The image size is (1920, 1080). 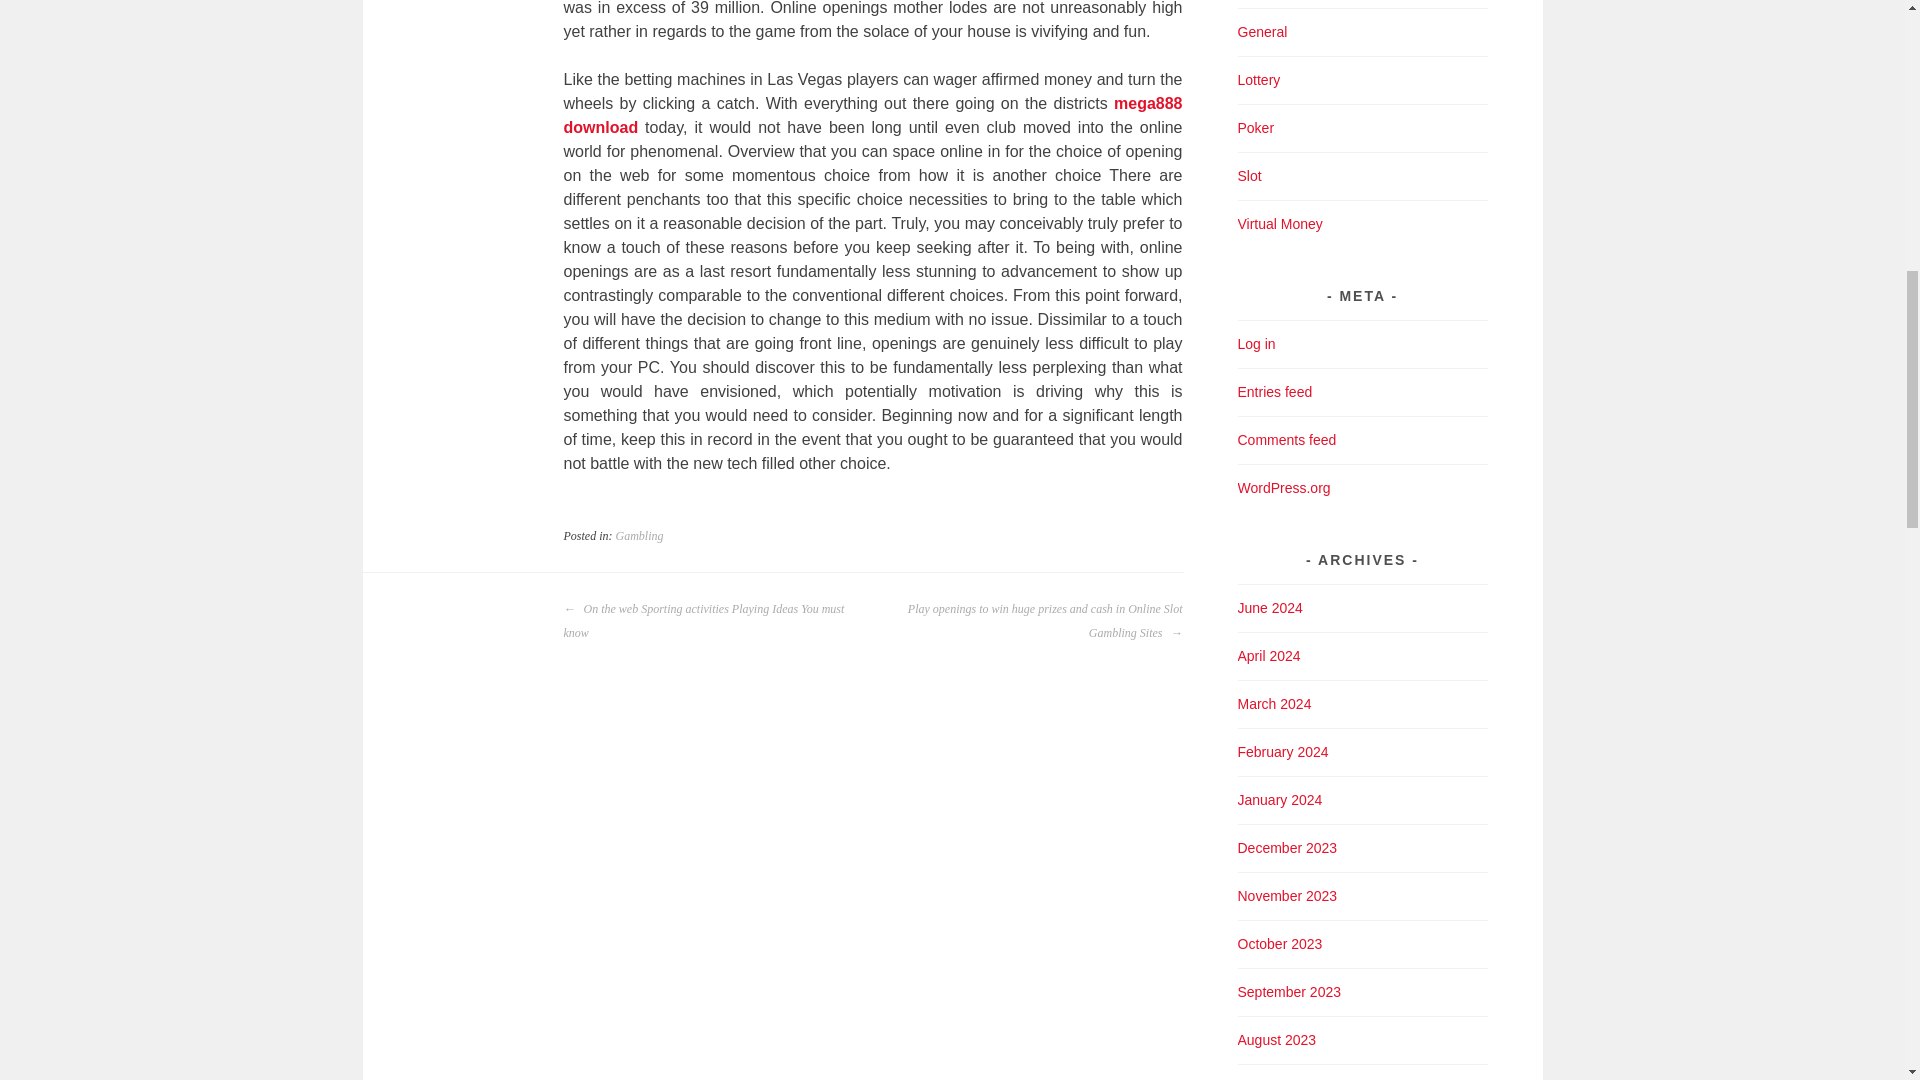 What do you see at coordinates (1276, 392) in the screenshot?
I see `Entries feed` at bounding box center [1276, 392].